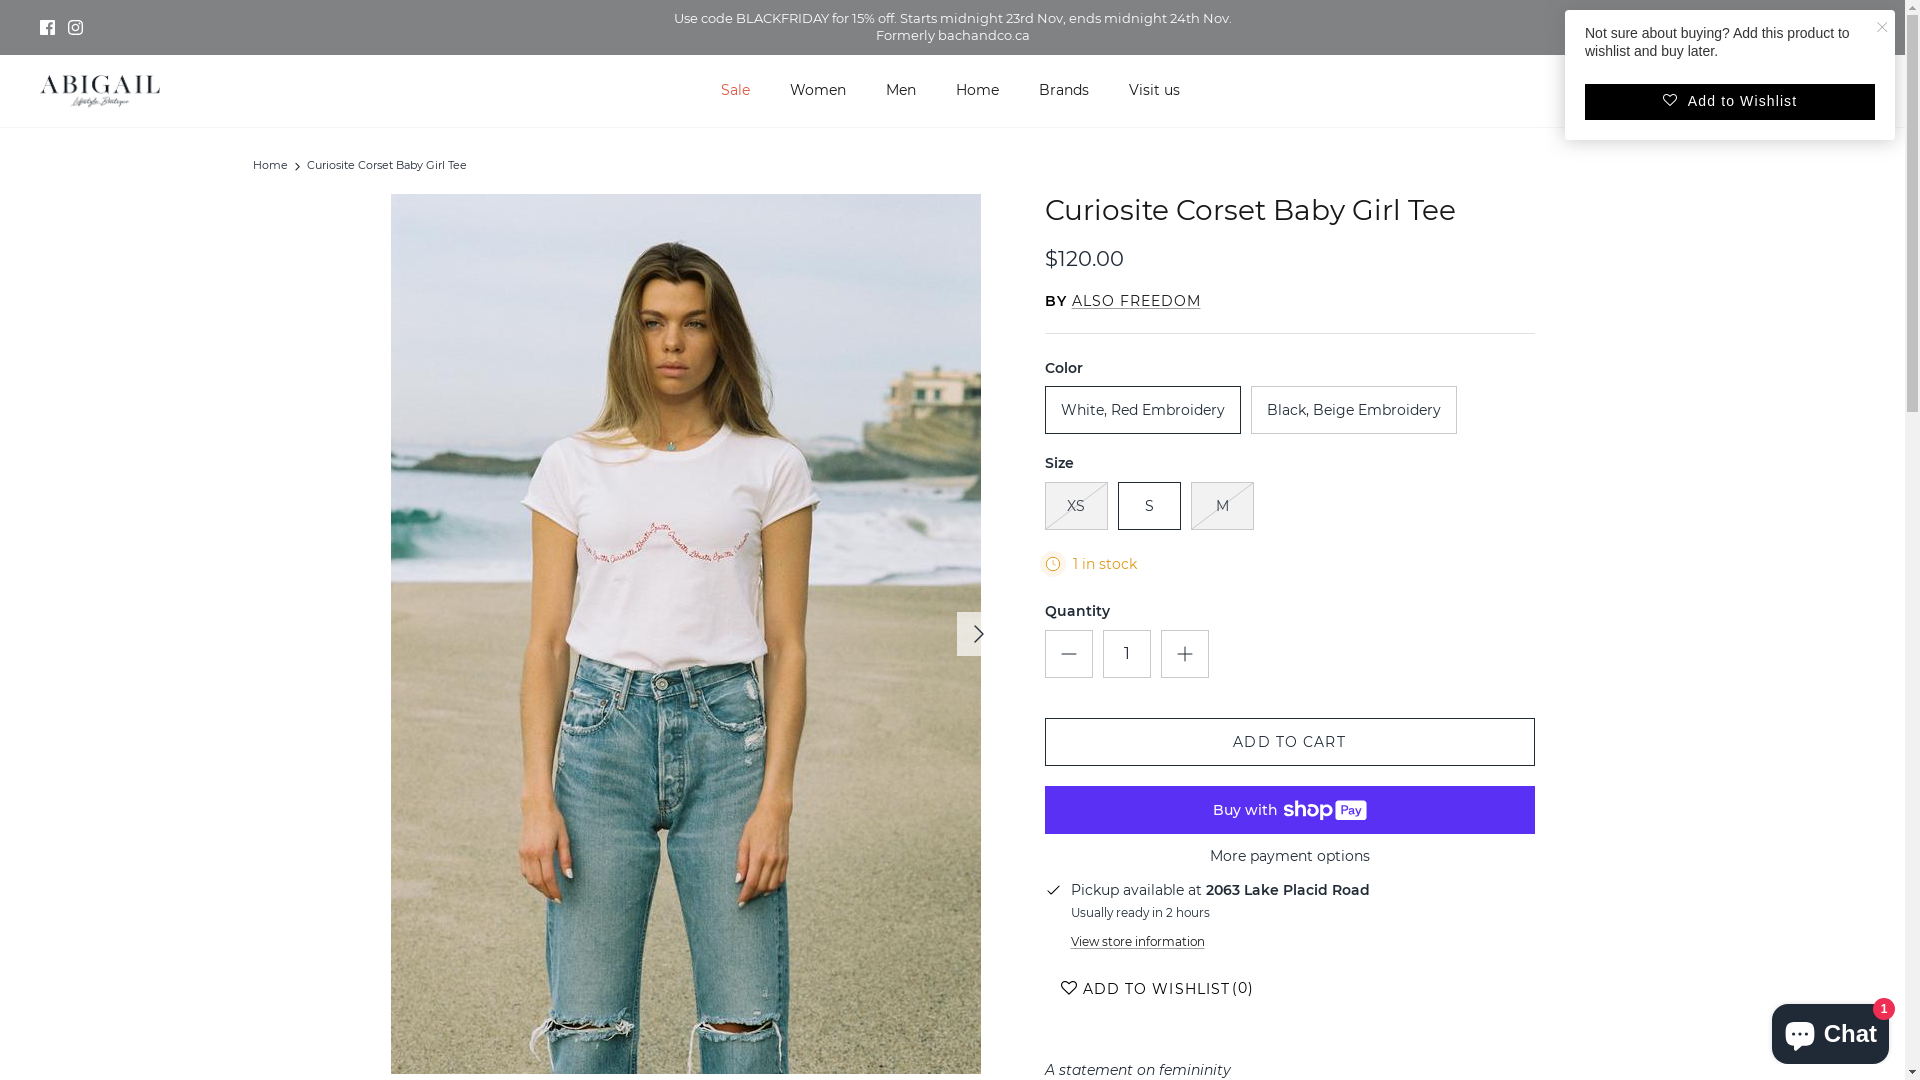  What do you see at coordinates (100, 92) in the screenshot?
I see `ABIGAIL Lifestyle Boutique` at bounding box center [100, 92].